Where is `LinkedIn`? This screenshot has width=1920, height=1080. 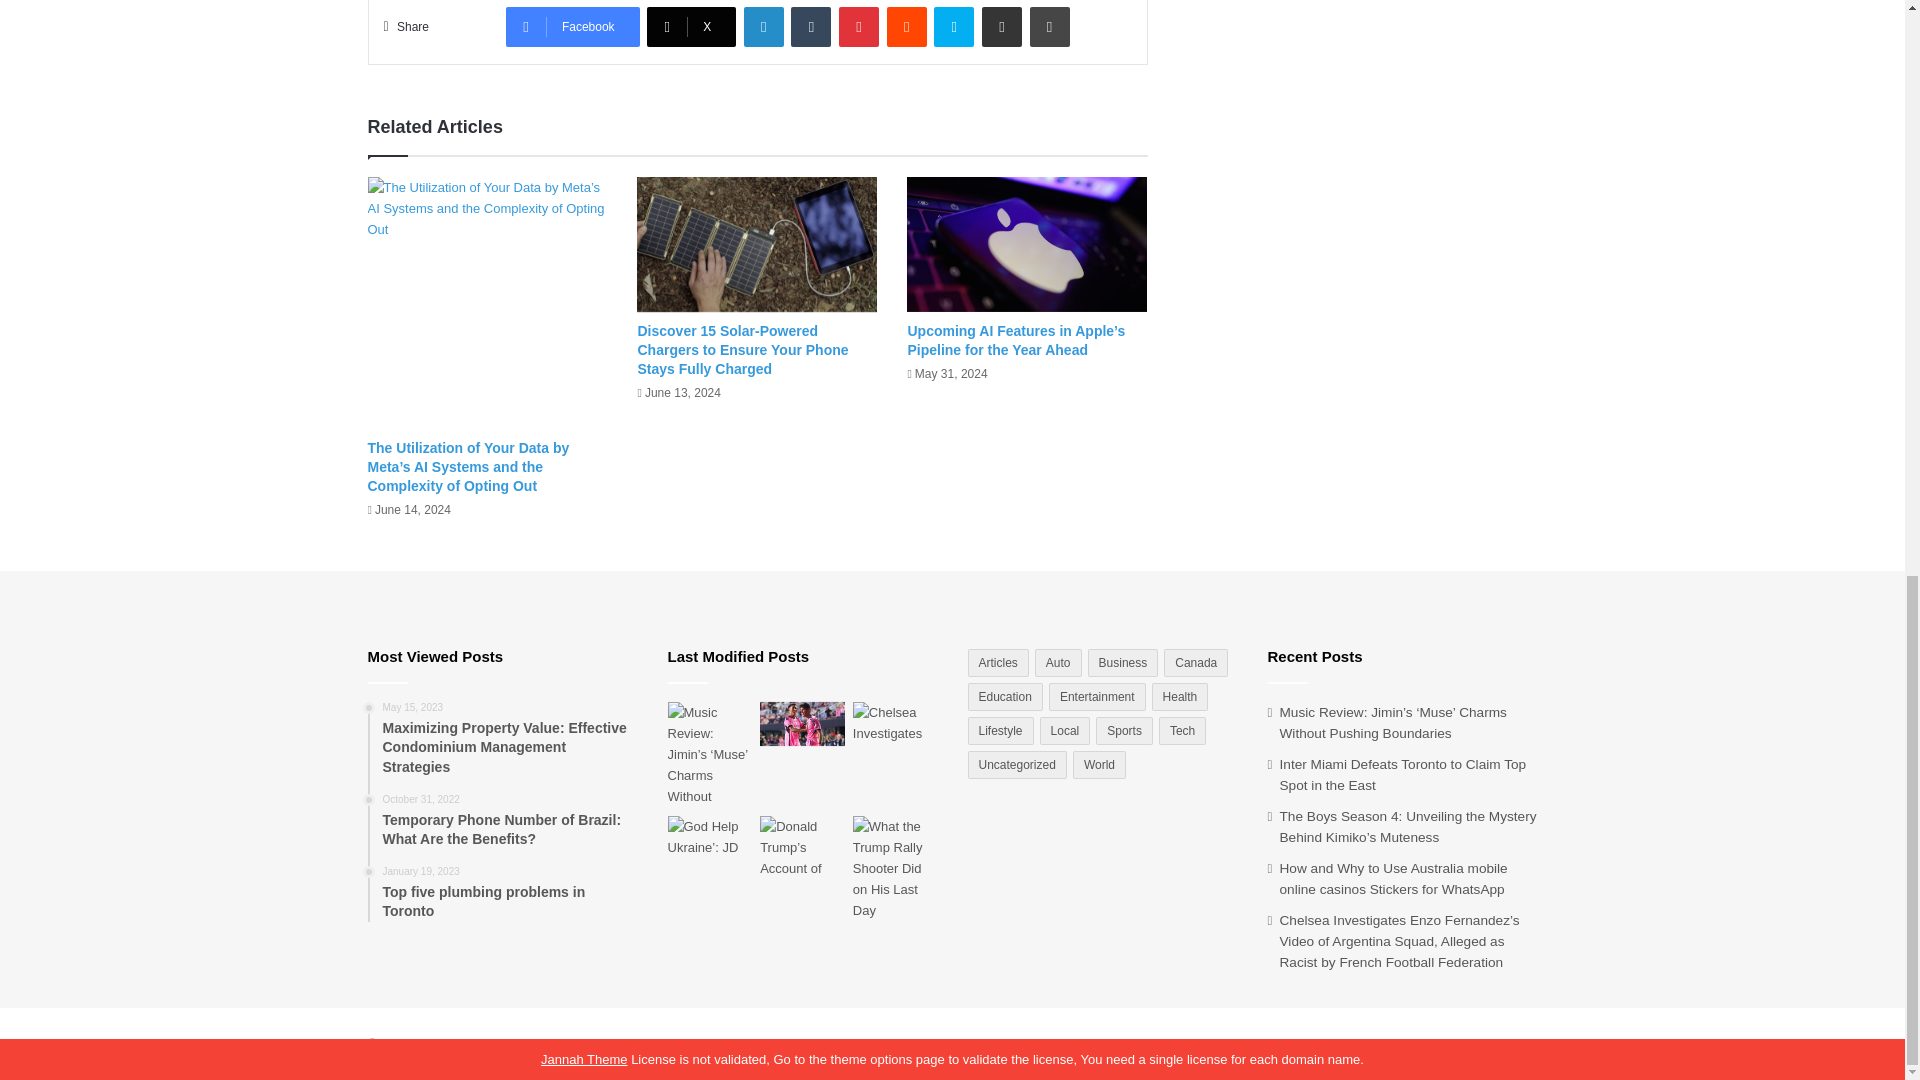 LinkedIn is located at coordinates (764, 26).